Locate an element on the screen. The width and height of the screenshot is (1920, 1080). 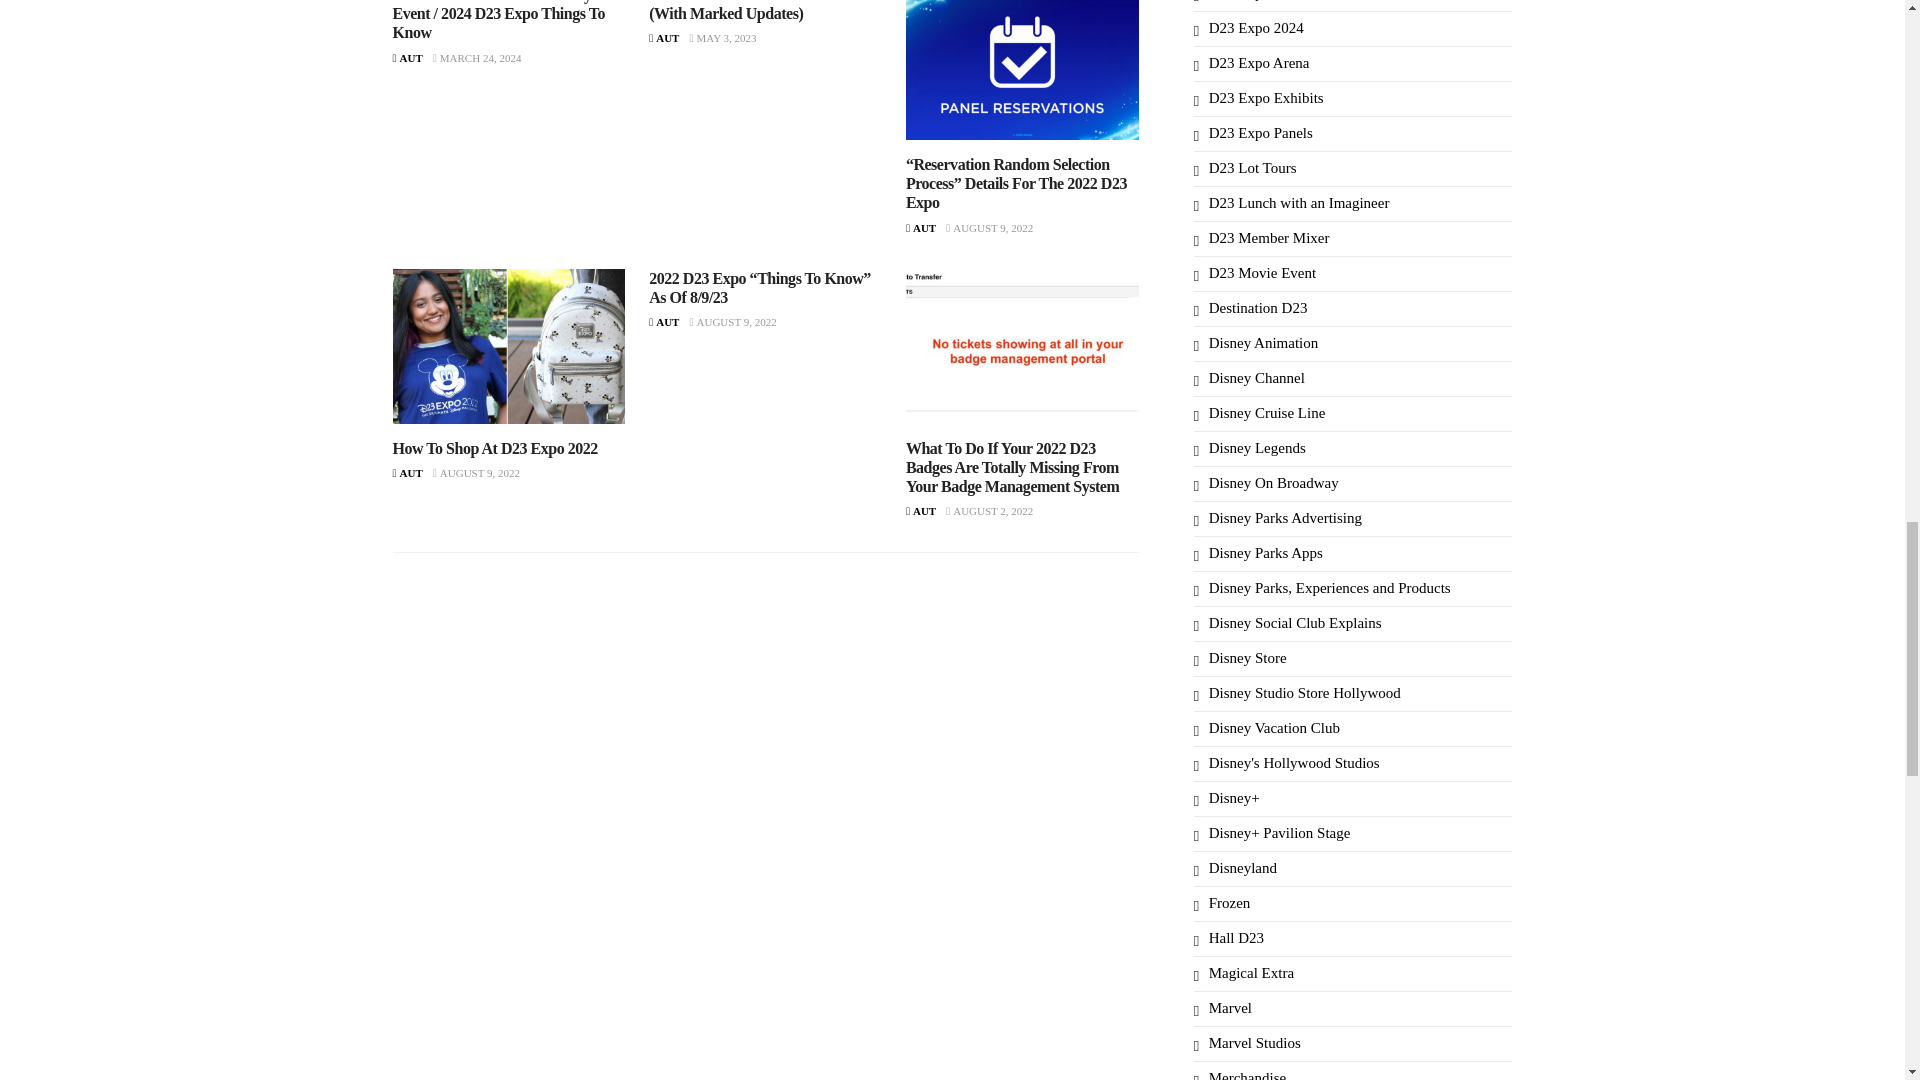
AUT is located at coordinates (406, 57).